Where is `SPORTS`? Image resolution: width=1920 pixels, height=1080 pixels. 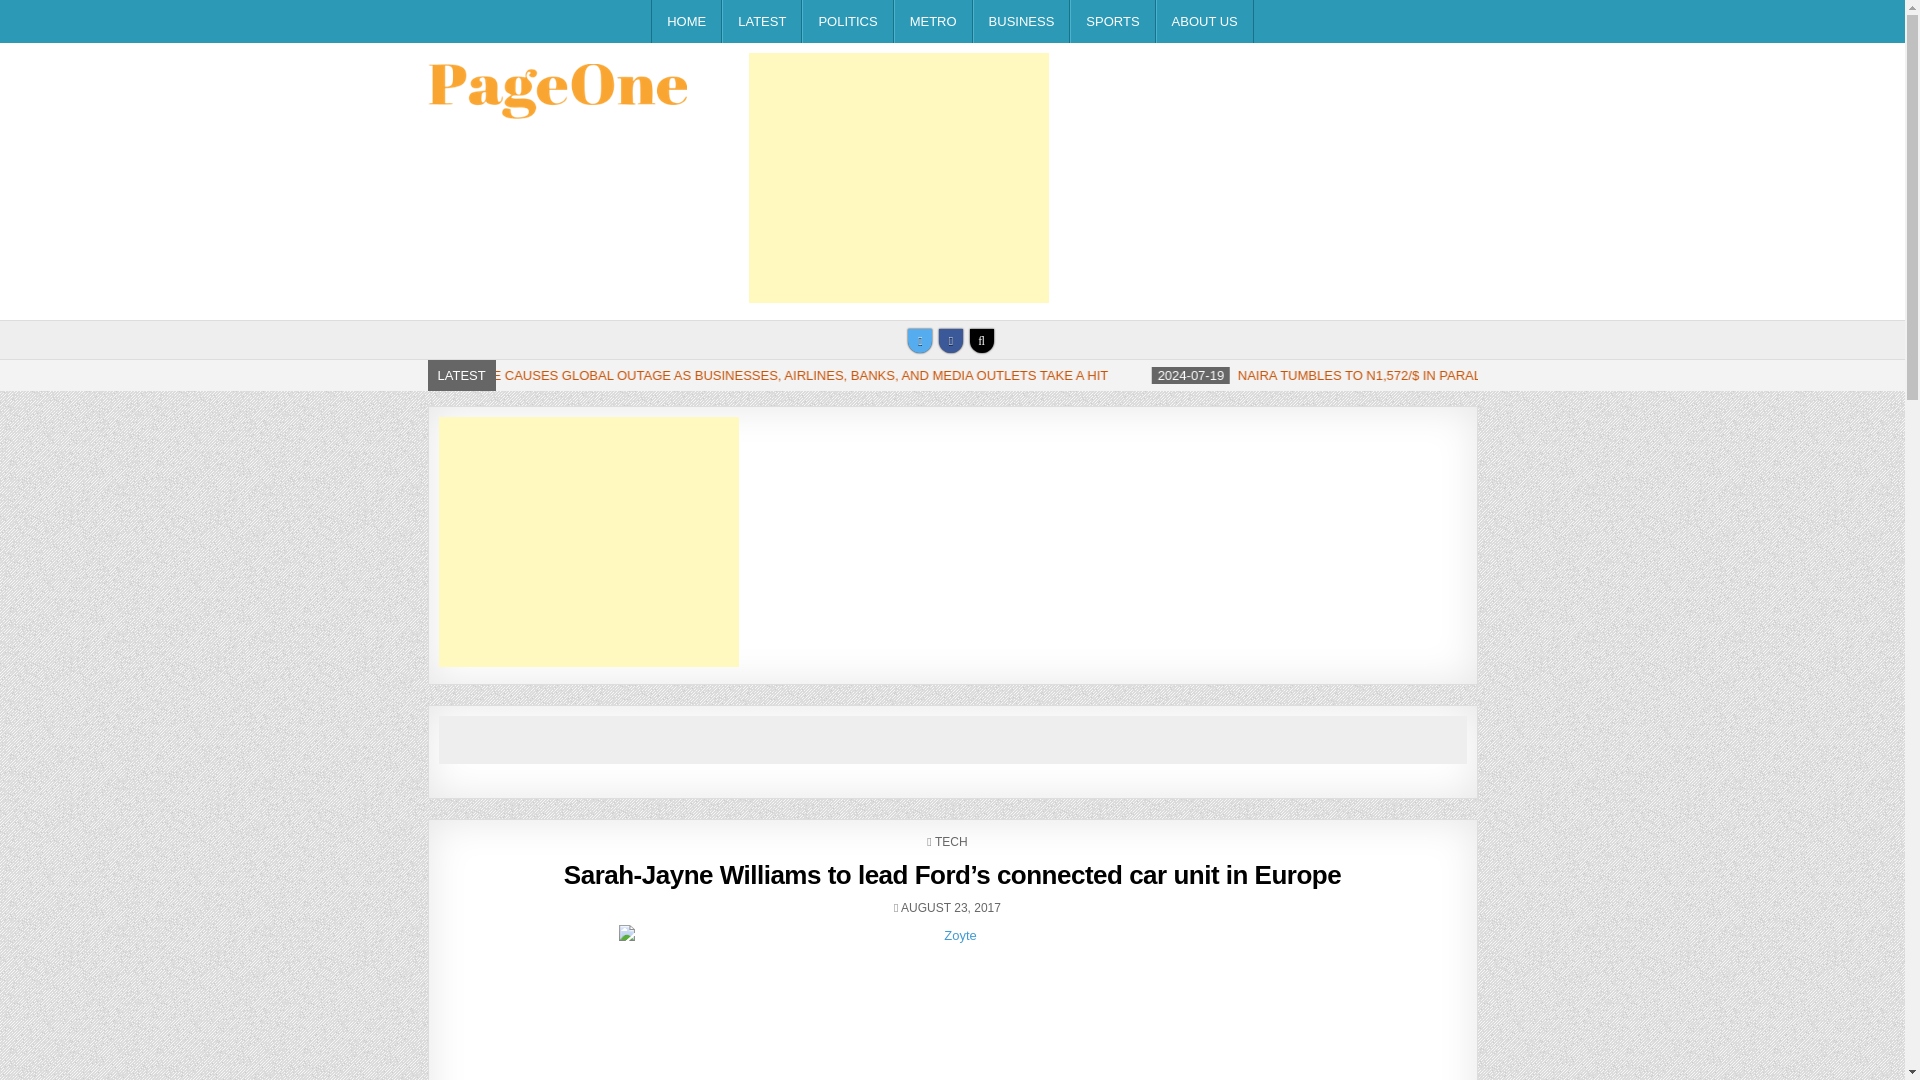
SPORTS is located at coordinates (1112, 22).